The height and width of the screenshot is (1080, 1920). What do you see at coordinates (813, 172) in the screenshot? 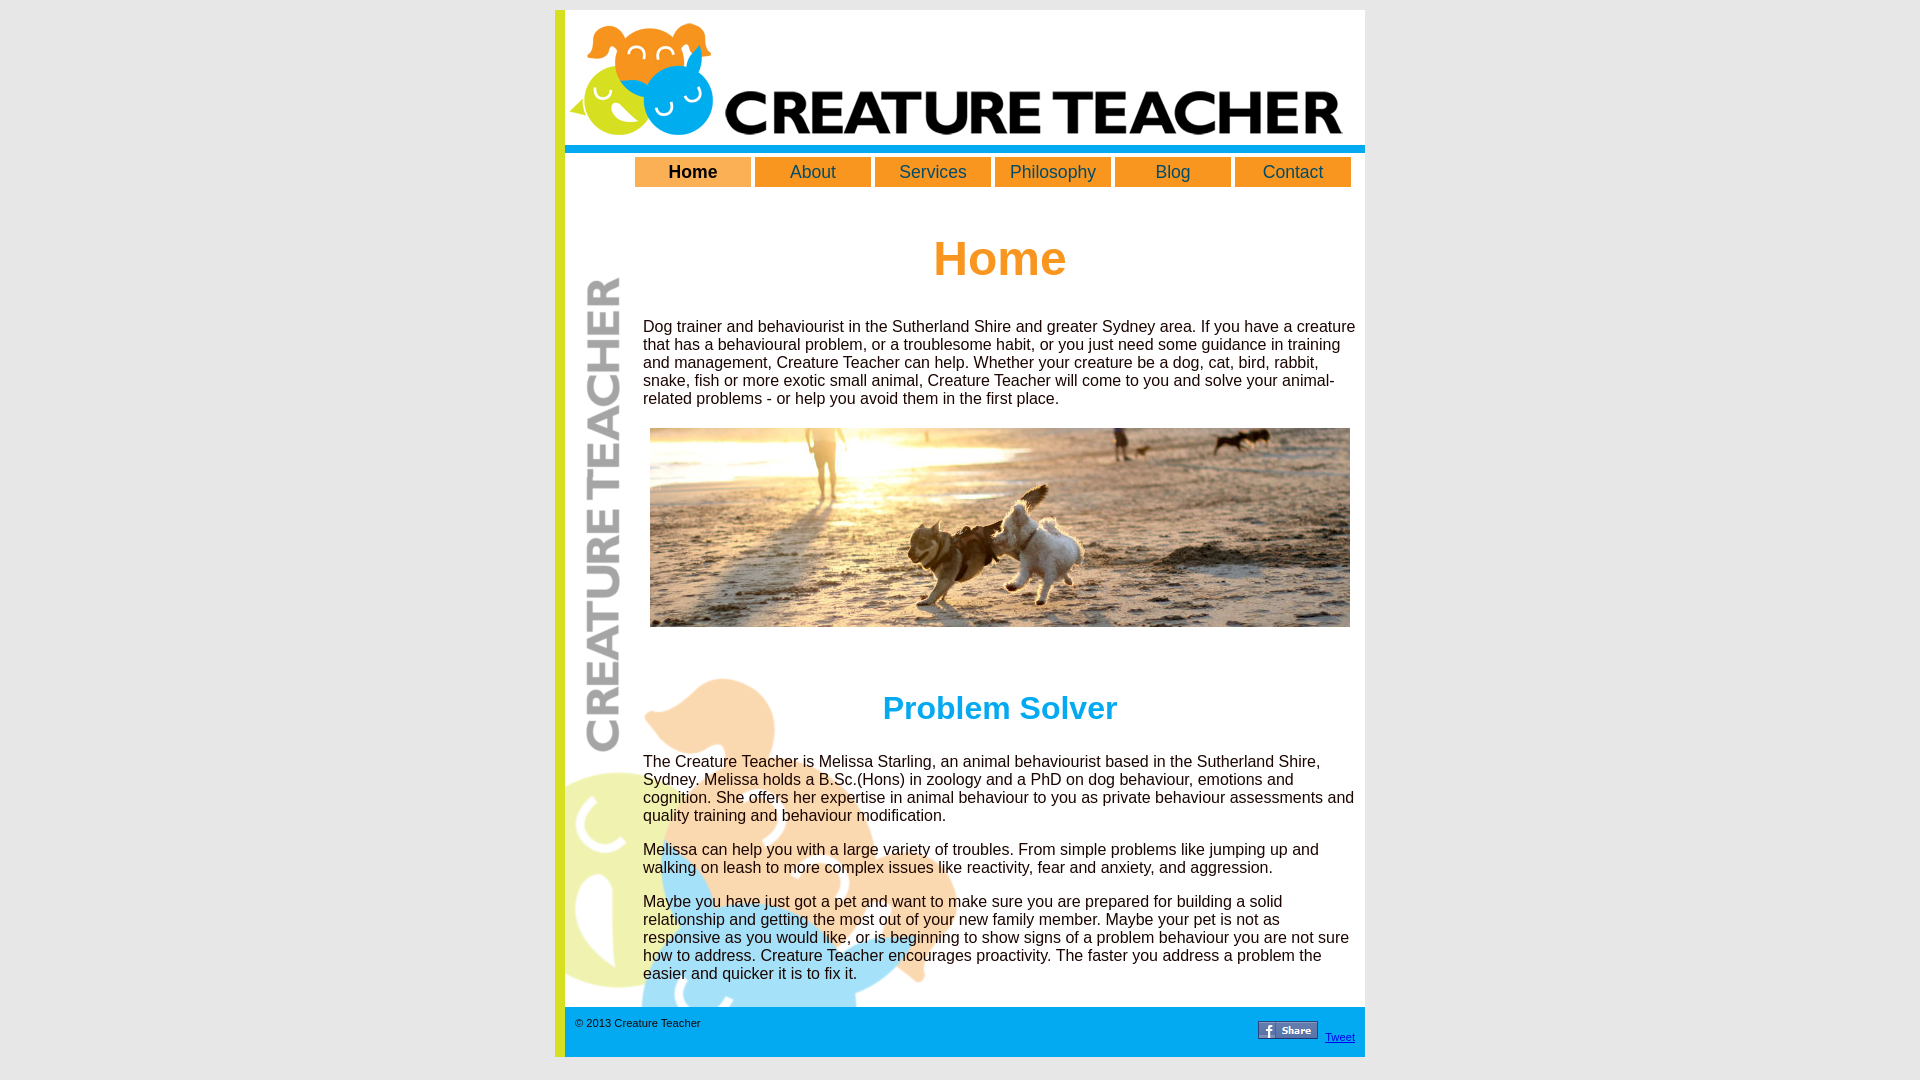
I see `About` at bounding box center [813, 172].